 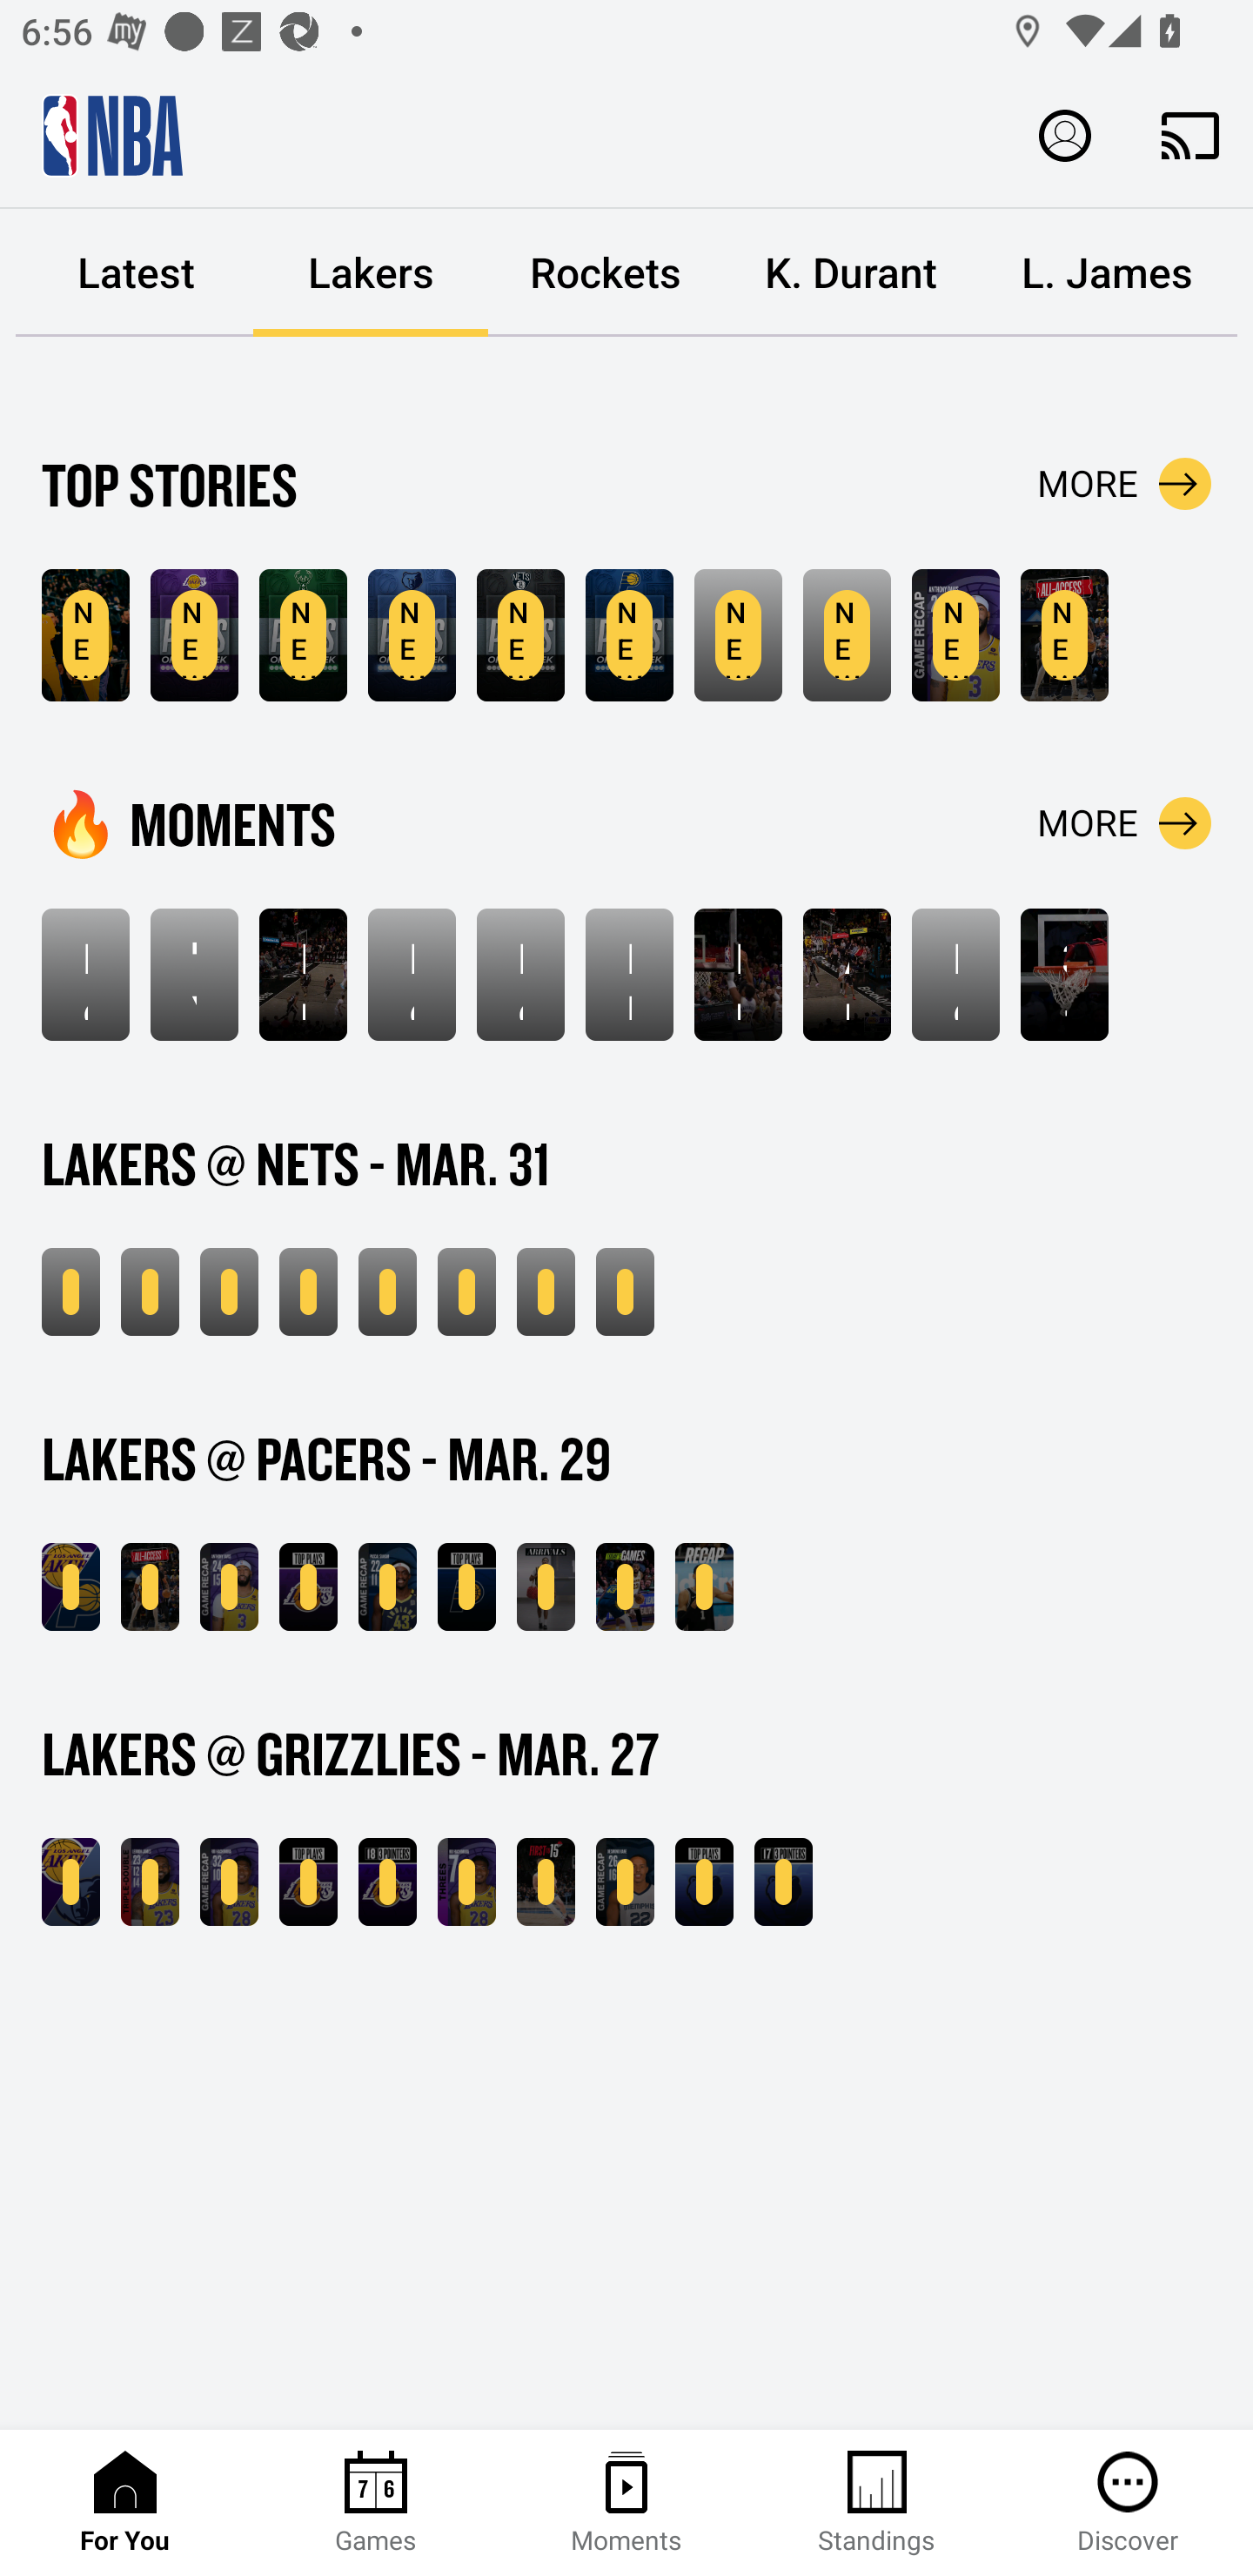 What do you see at coordinates (1124, 484) in the screenshot?
I see `MORE` at bounding box center [1124, 484].